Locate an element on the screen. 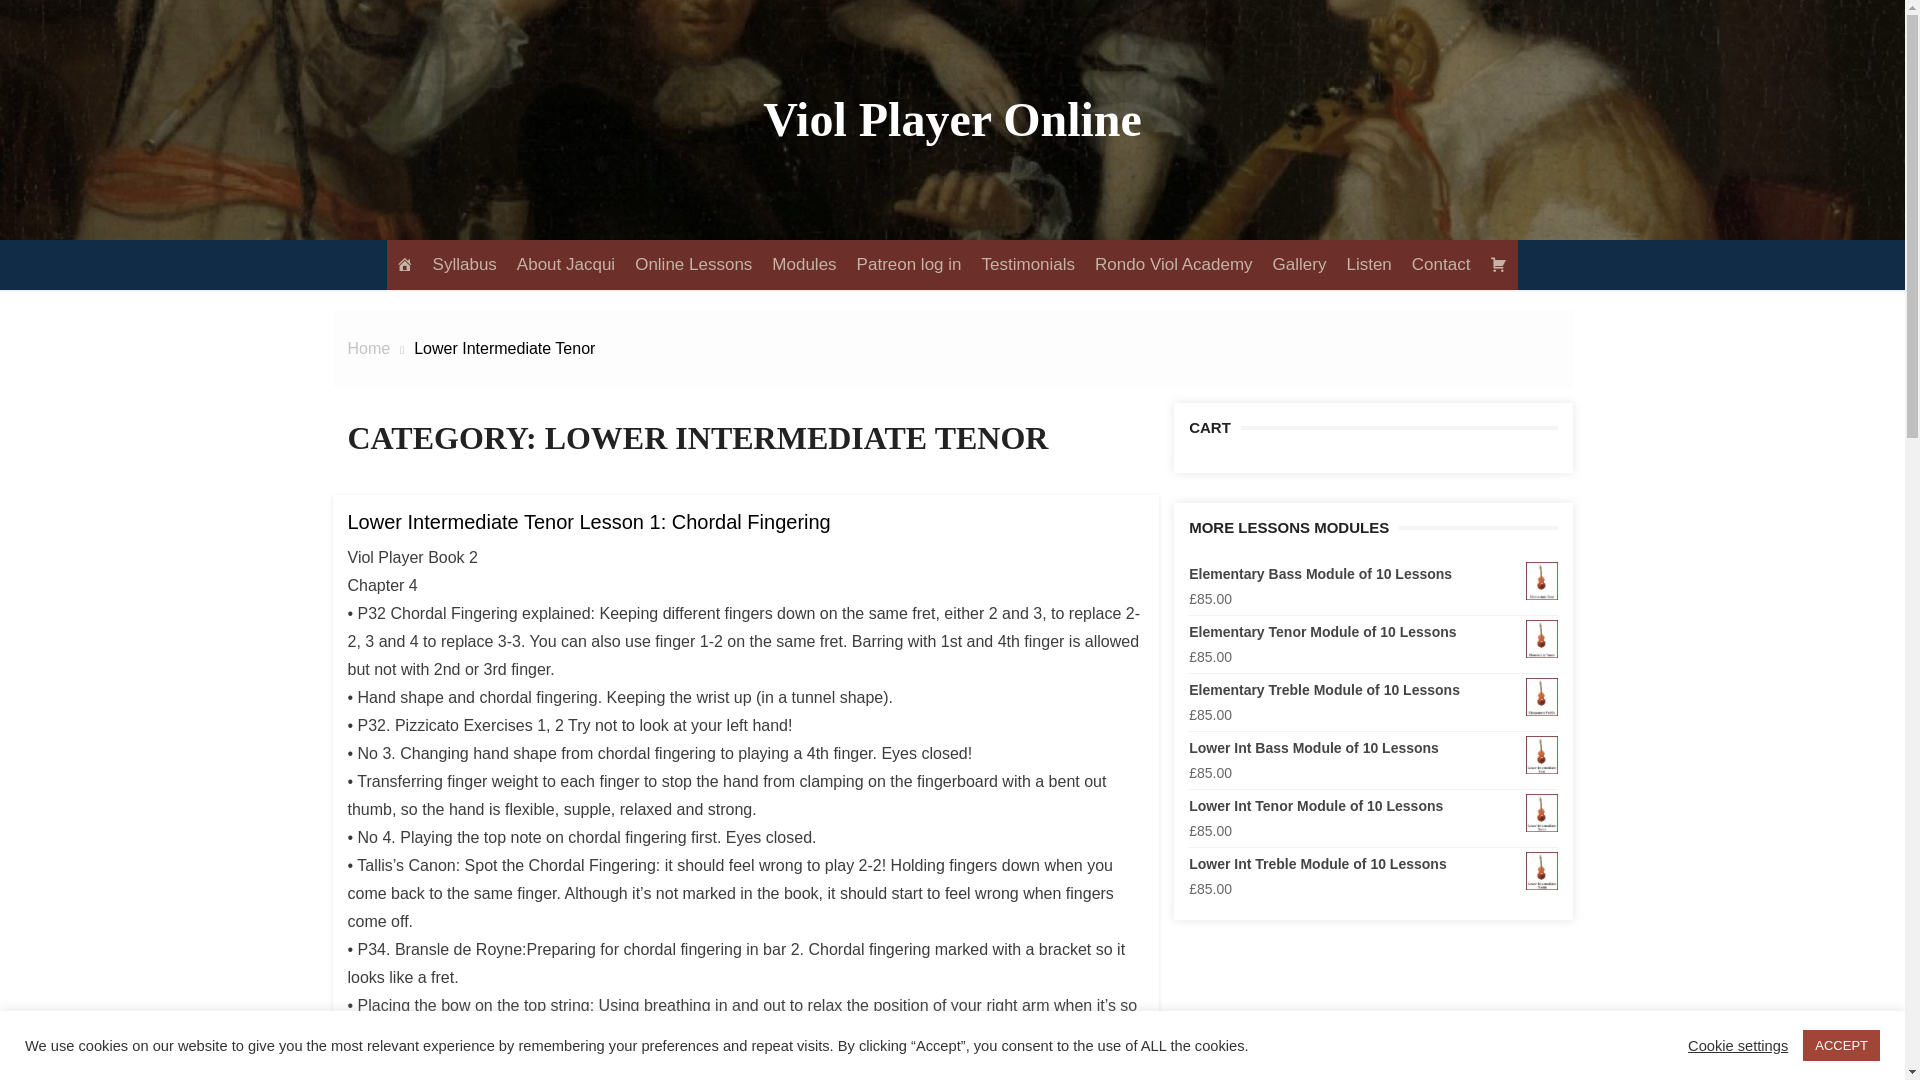 This screenshot has height=1080, width=1920. Modules is located at coordinates (803, 264).